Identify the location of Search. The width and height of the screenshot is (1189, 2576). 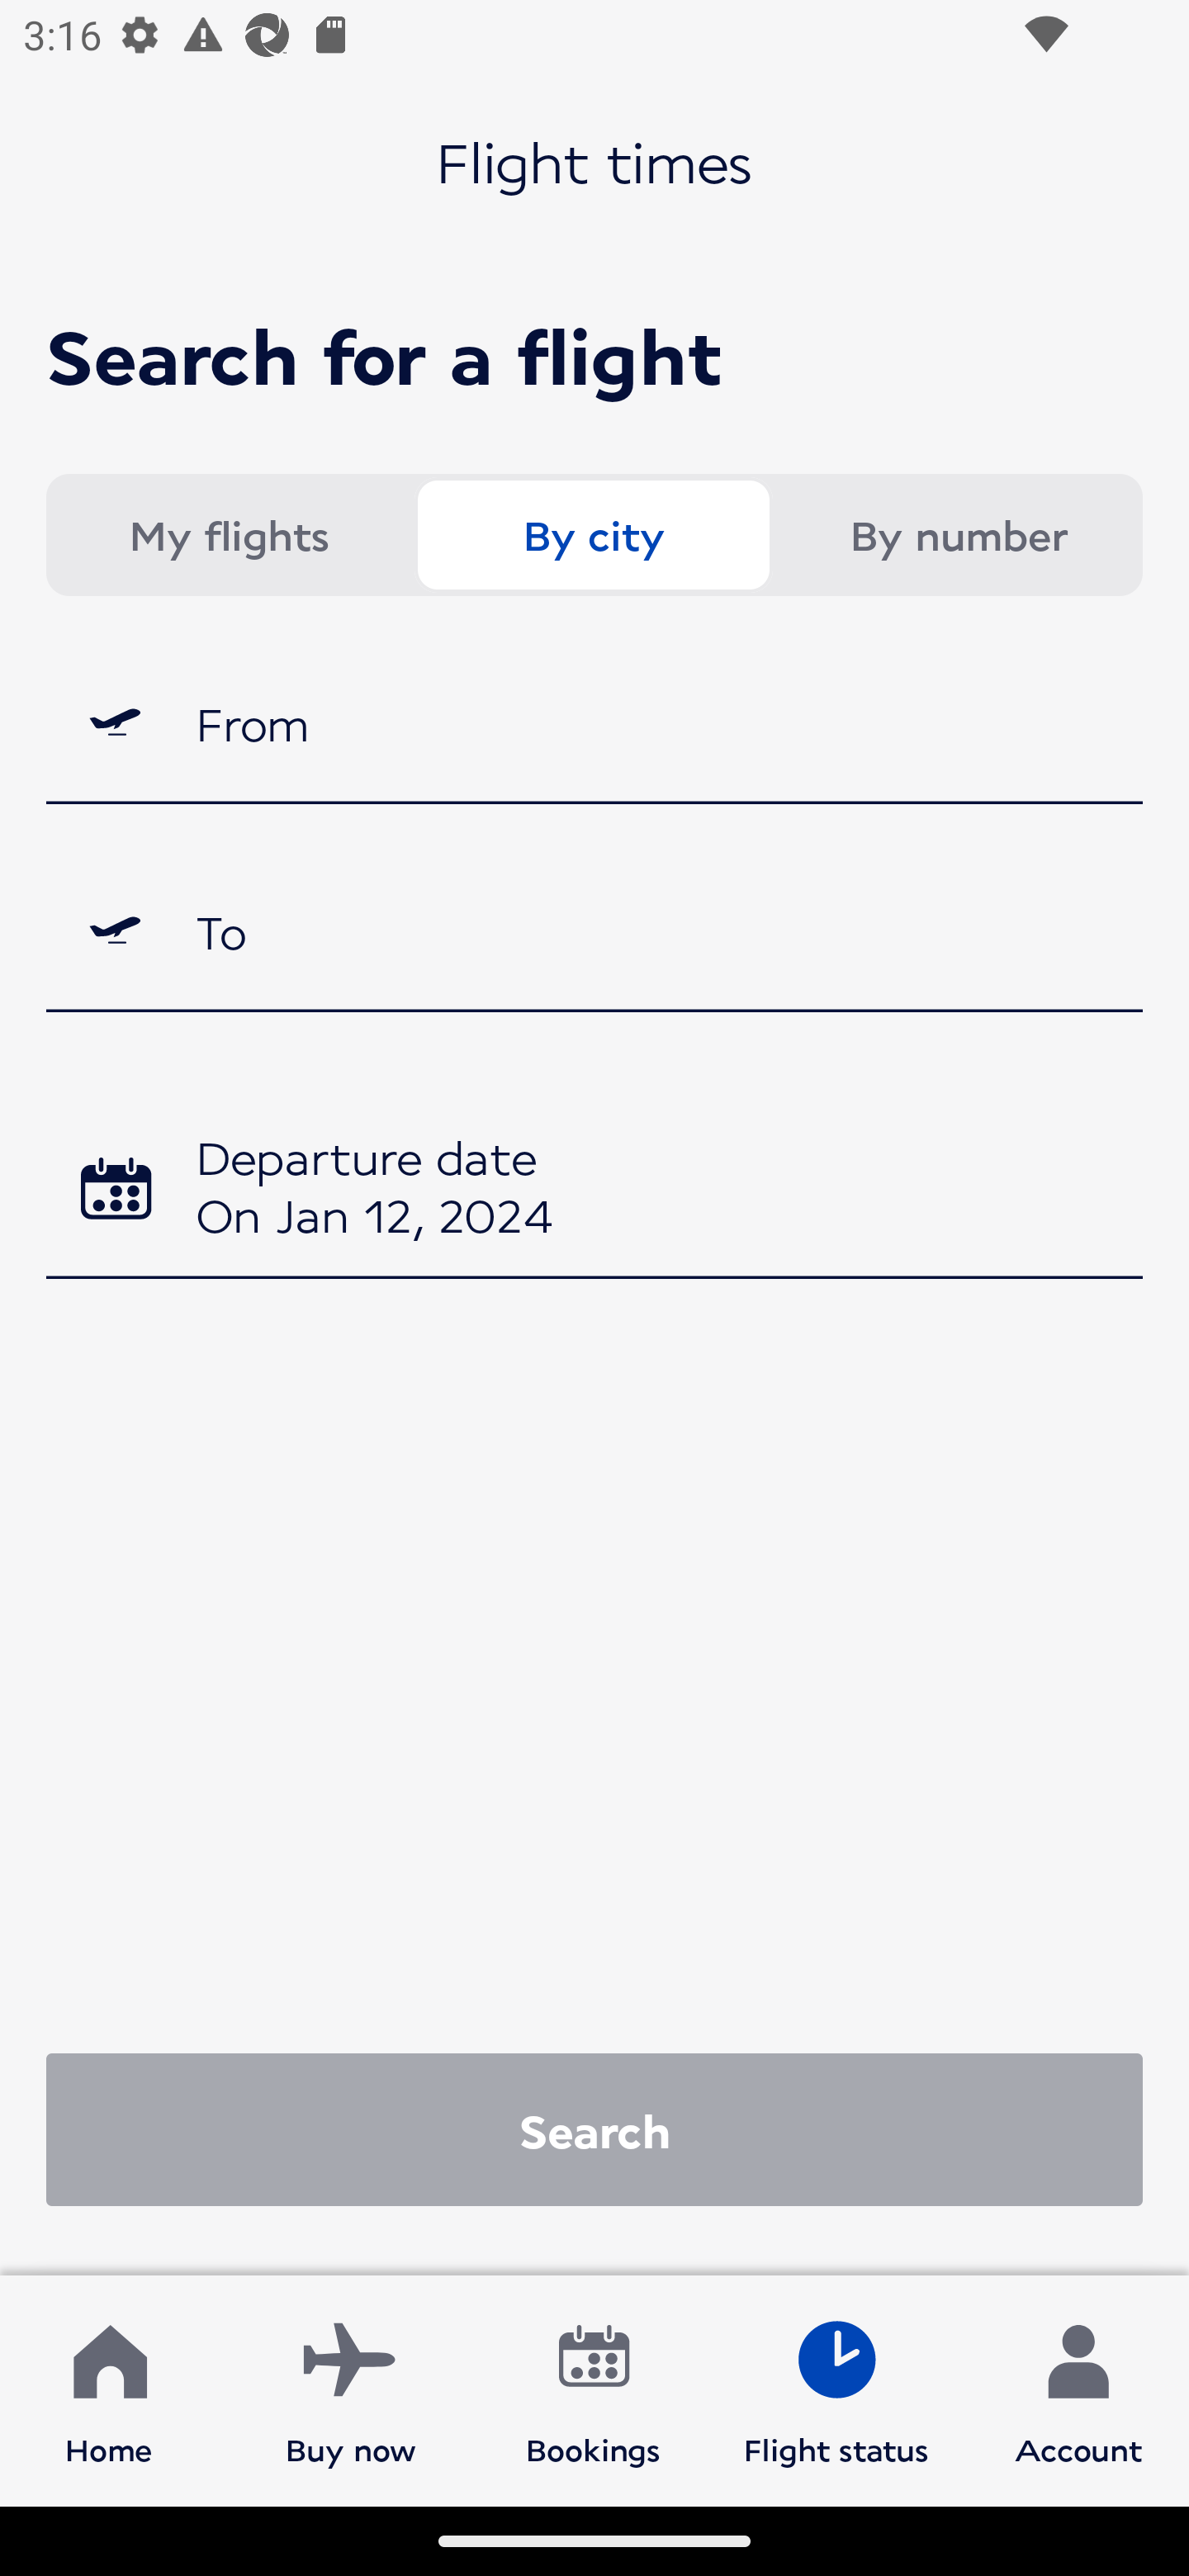
(594, 2129).